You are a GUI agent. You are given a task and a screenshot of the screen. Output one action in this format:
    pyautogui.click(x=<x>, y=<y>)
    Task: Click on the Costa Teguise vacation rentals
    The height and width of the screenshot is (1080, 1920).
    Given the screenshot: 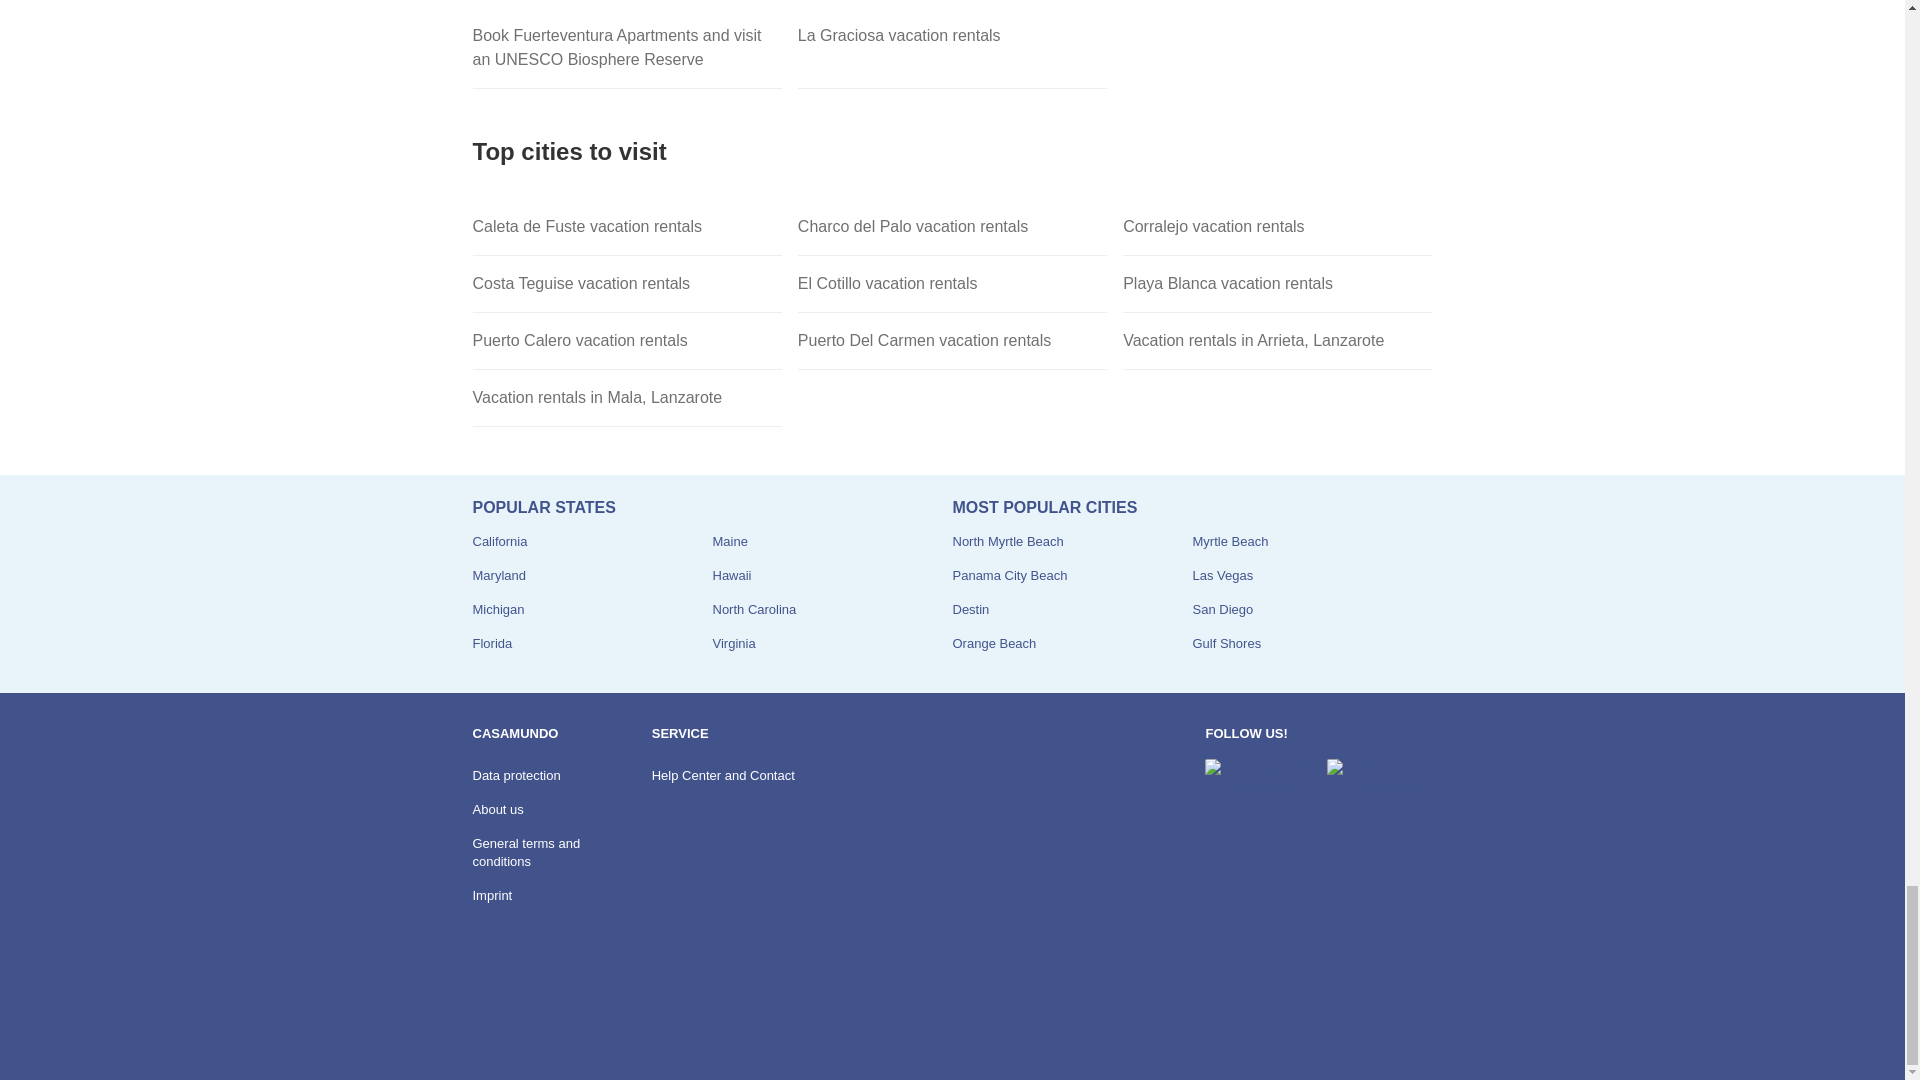 What is the action you would take?
    pyautogui.click(x=626, y=284)
    